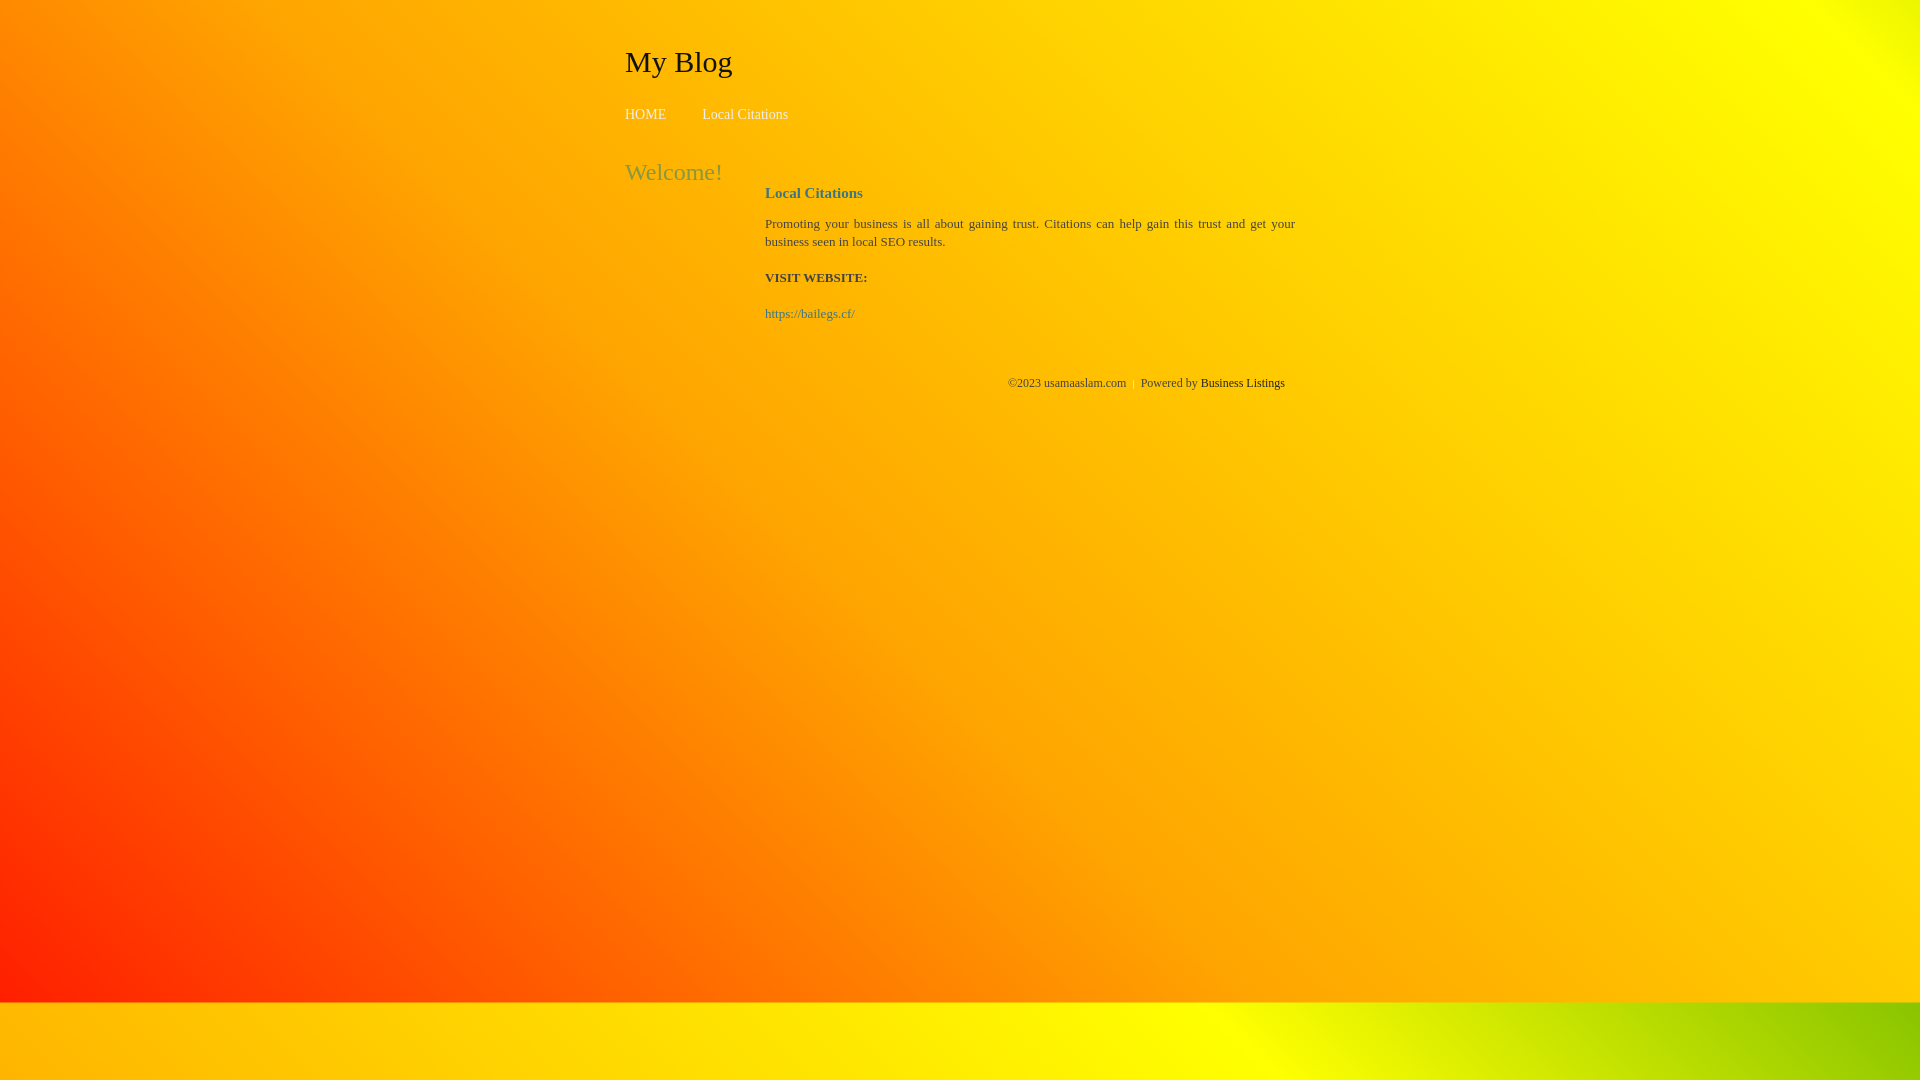 This screenshot has height=1080, width=1920. What do you see at coordinates (810, 314) in the screenshot?
I see `https://bailegs.cf/` at bounding box center [810, 314].